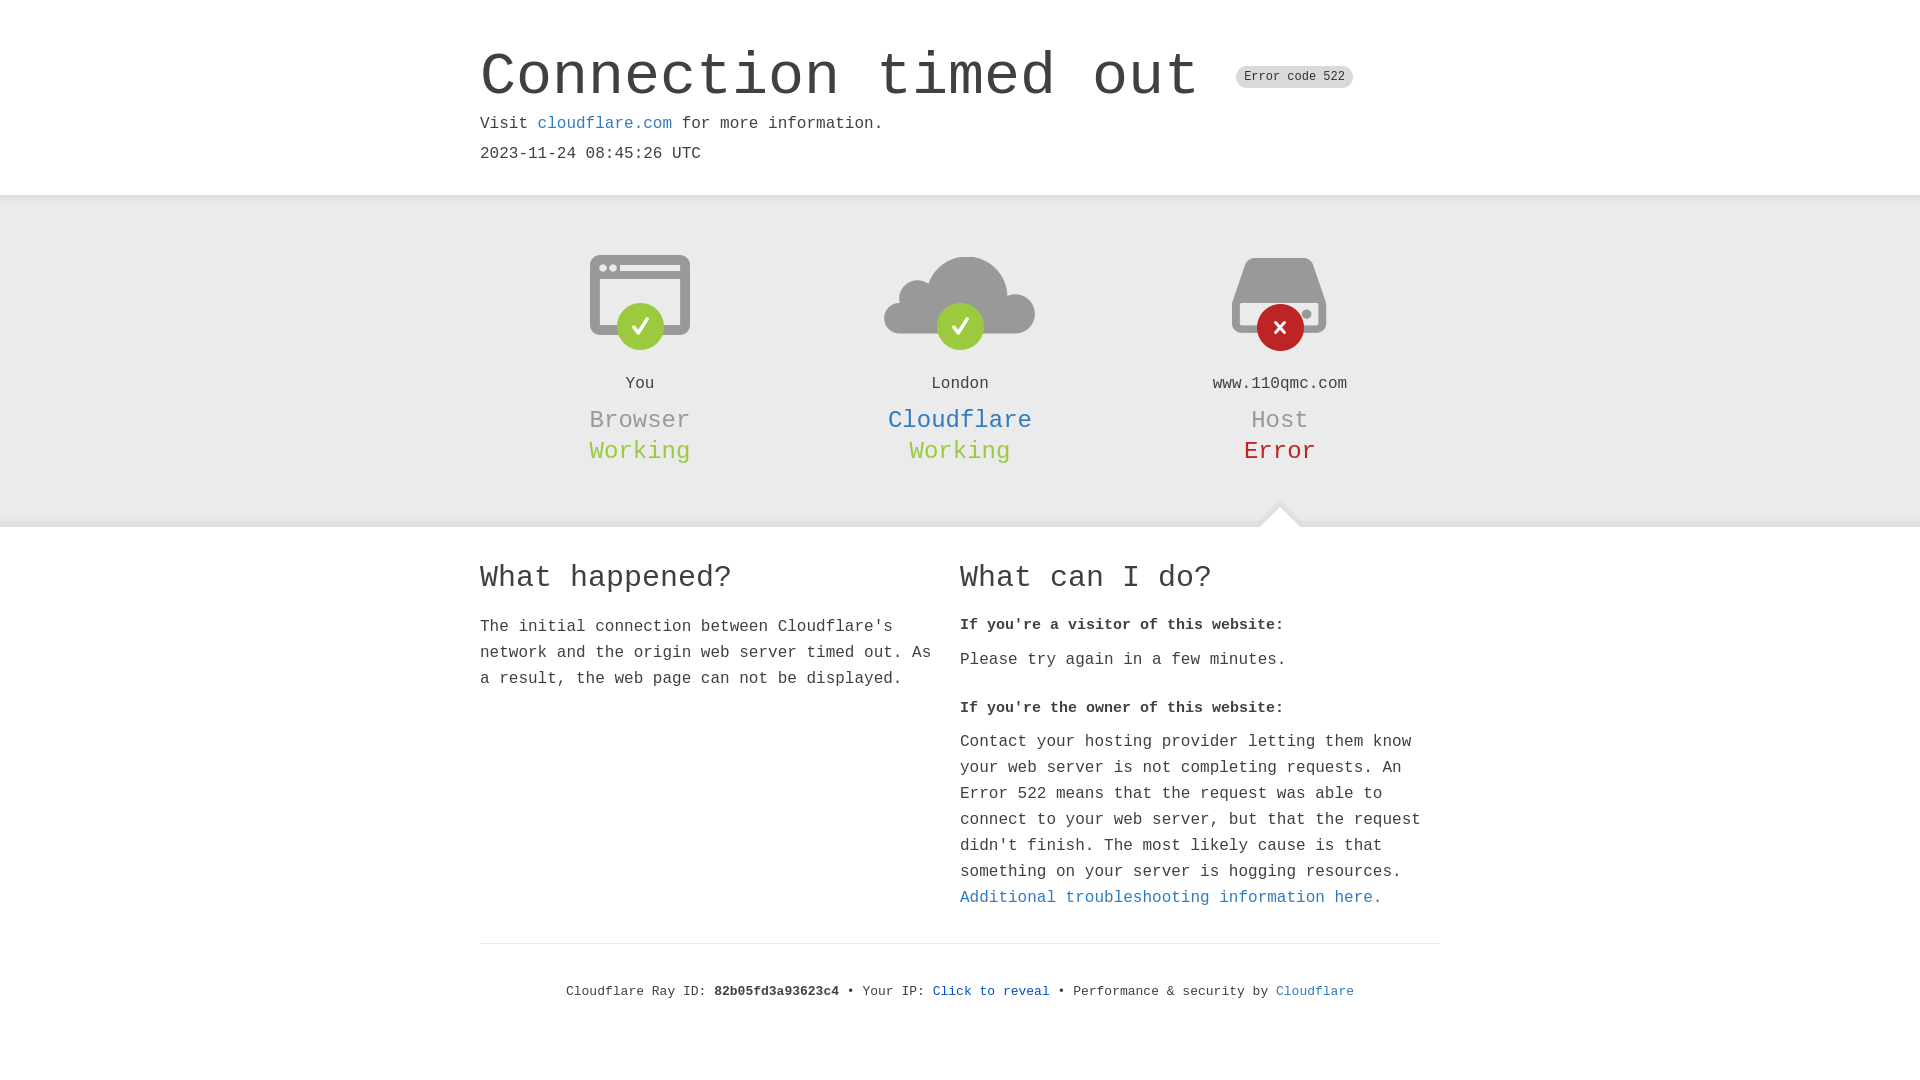 Image resolution: width=1920 pixels, height=1080 pixels. What do you see at coordinates (605, 124) in the screenshot?
I see `cloudflare.com` at bounding box center [605, 124].